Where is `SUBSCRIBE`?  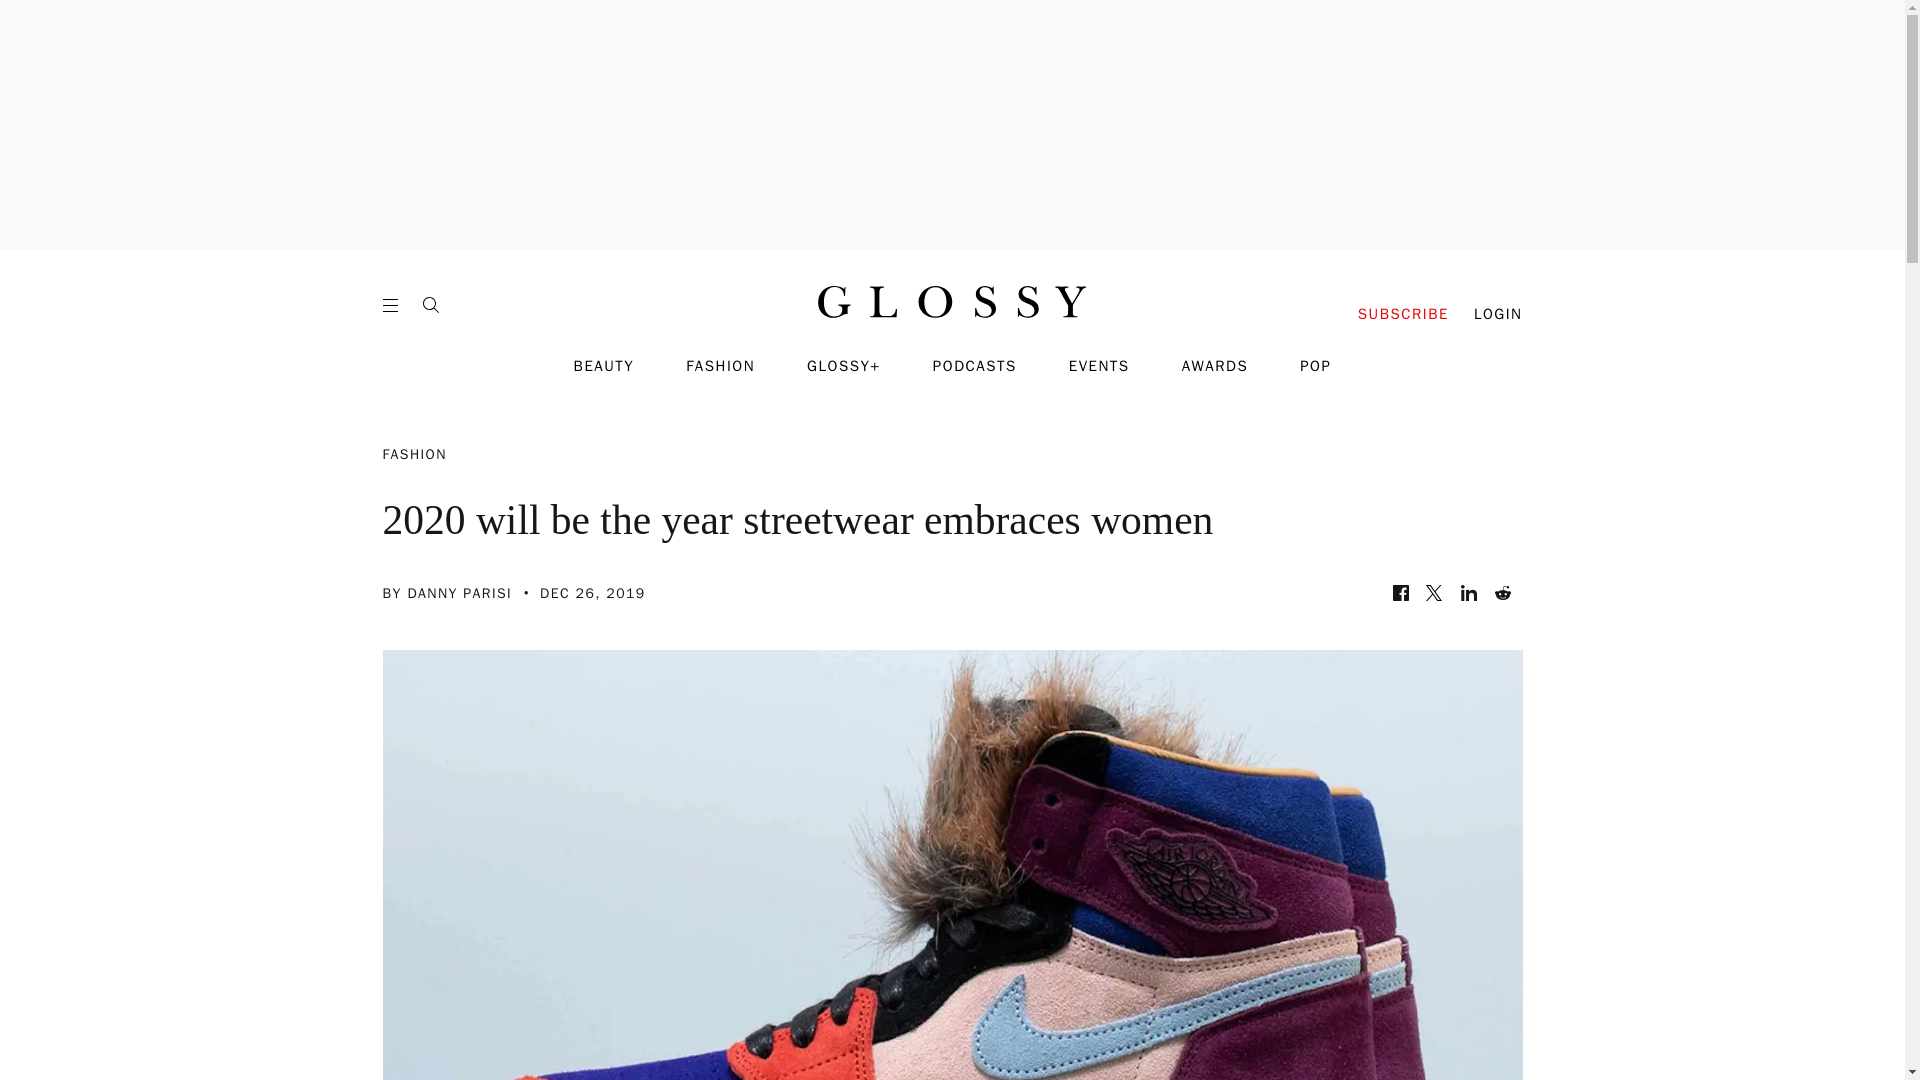 SUBSCRIBE is located at coordinates (1403, 314).